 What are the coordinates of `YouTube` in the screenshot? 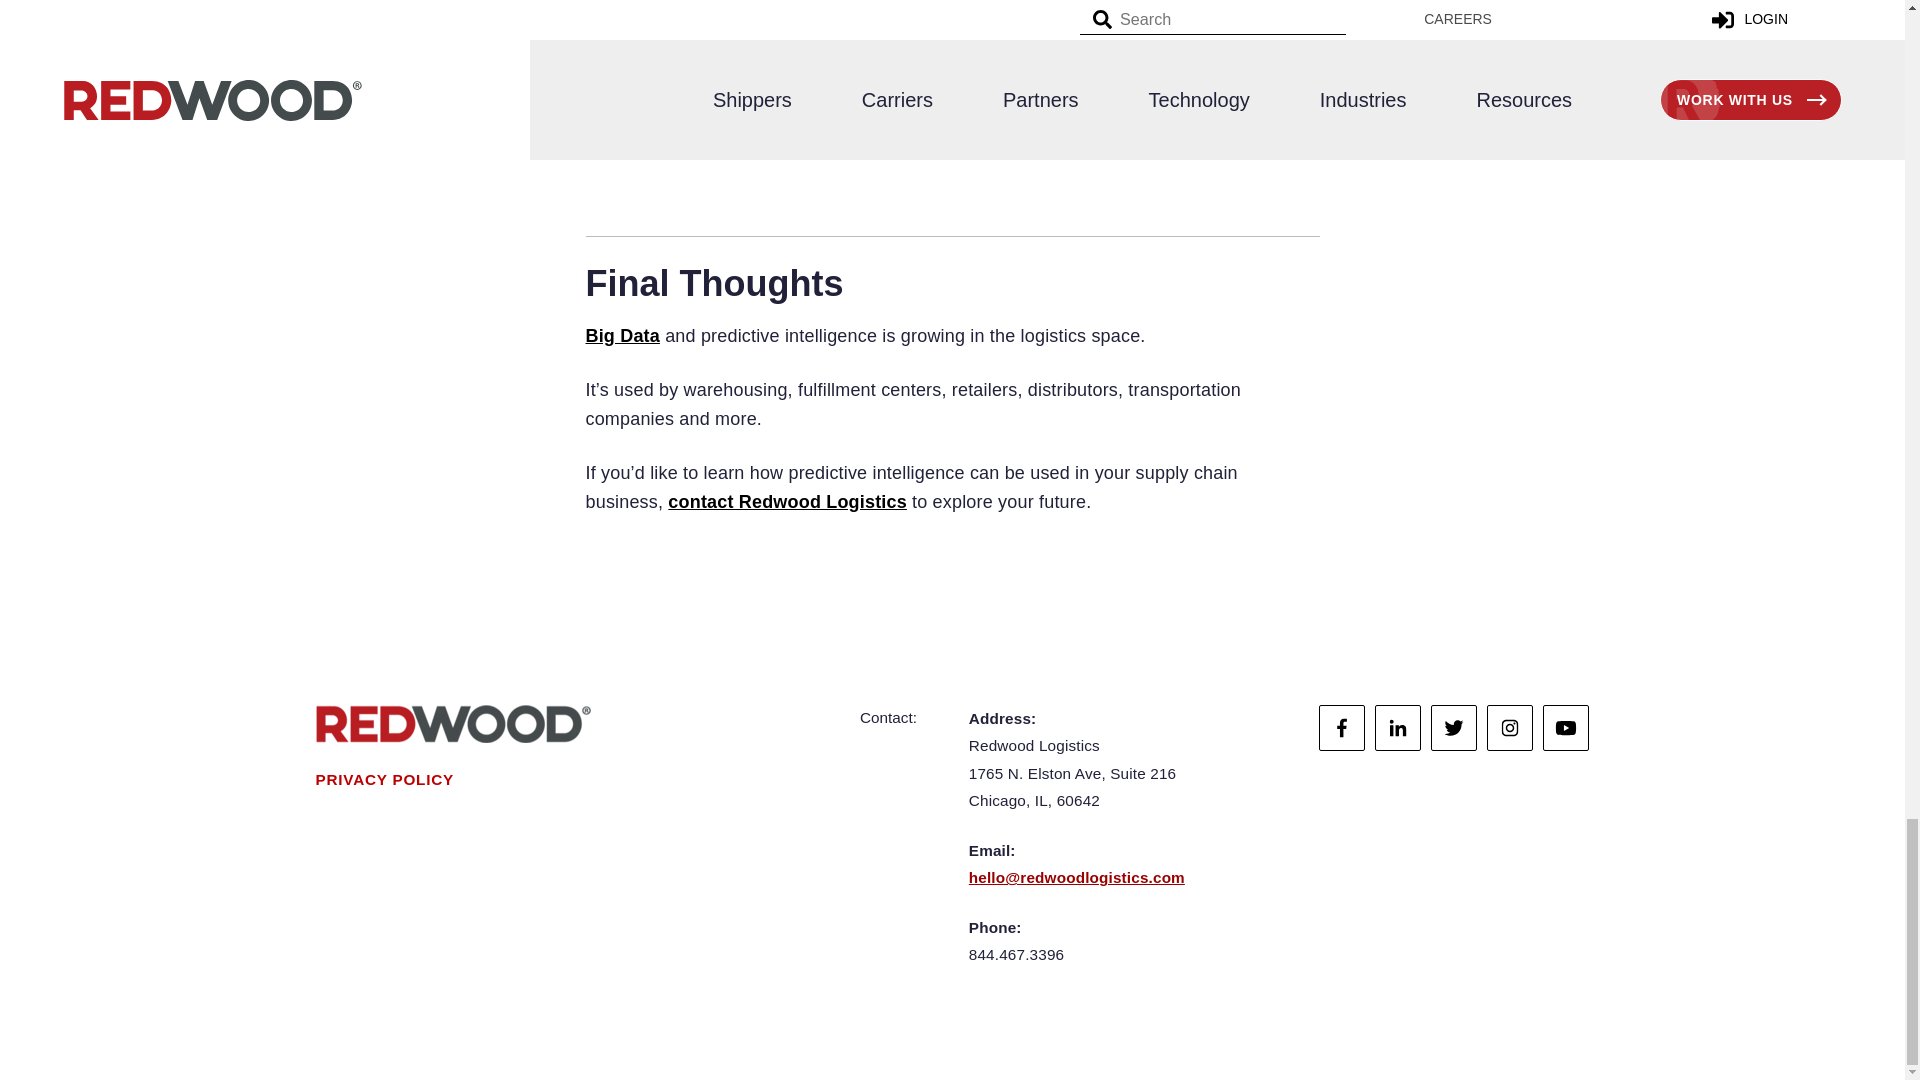 It's located at (1566, 728).